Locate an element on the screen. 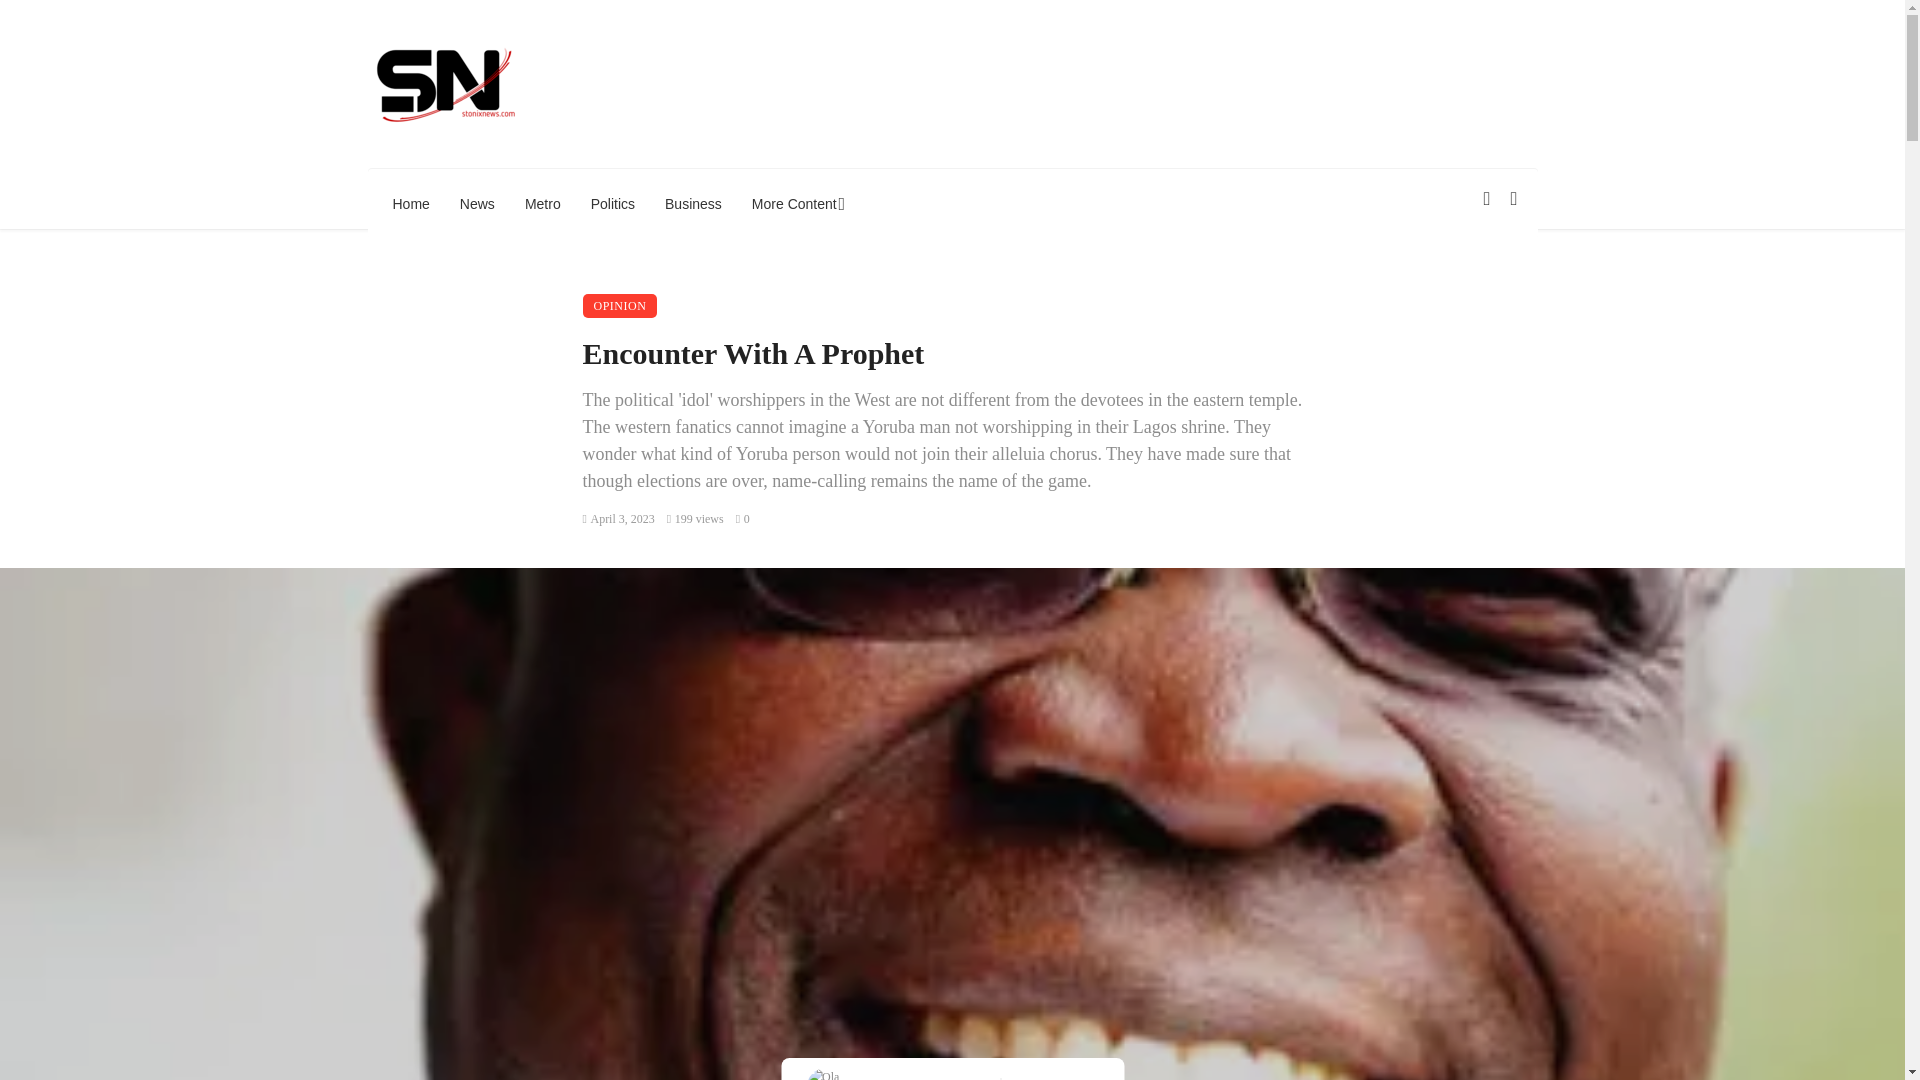 Image resolution: width=1920 pixels, height=1080 pixels. Home is located at coordinates (412, 204).